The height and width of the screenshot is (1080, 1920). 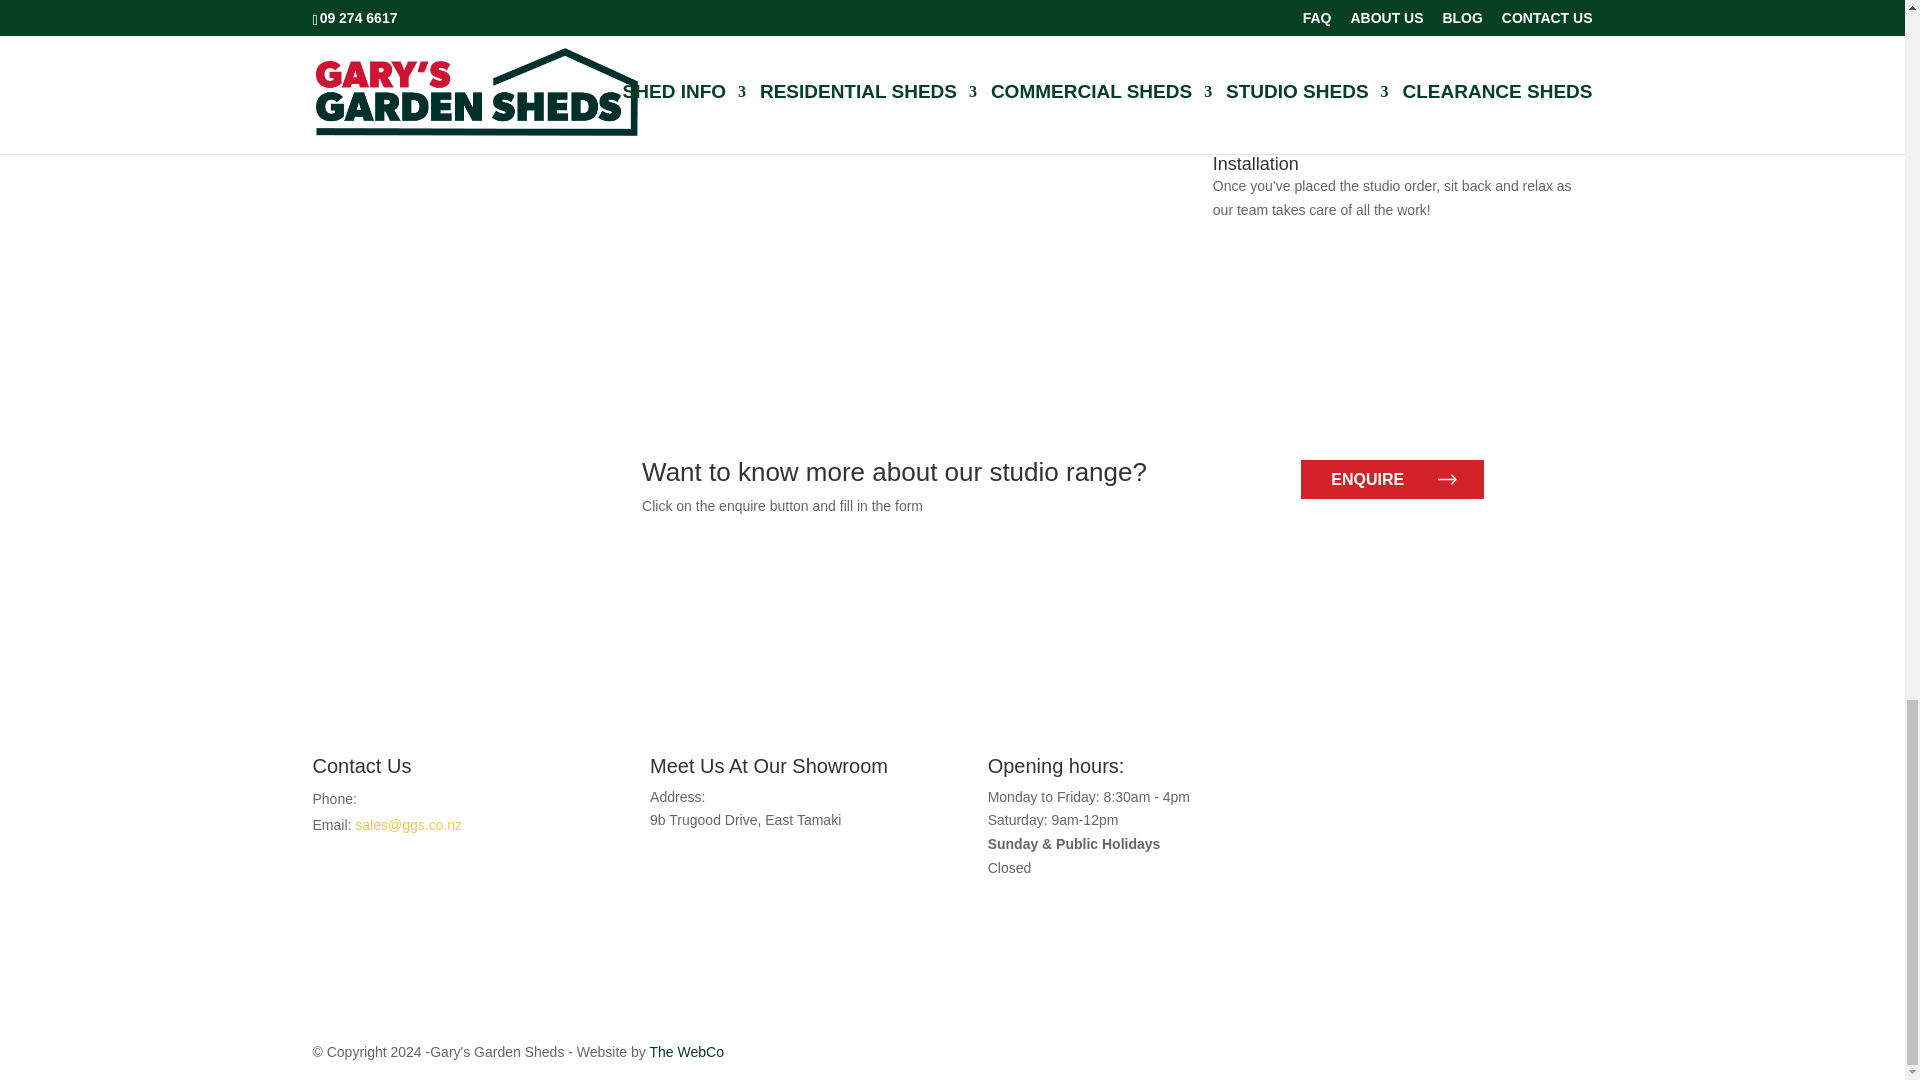 What do you see at coordinates (686, 1052) in the screenshot?
I see `The WebCo` at bounding box center [686, 1052].